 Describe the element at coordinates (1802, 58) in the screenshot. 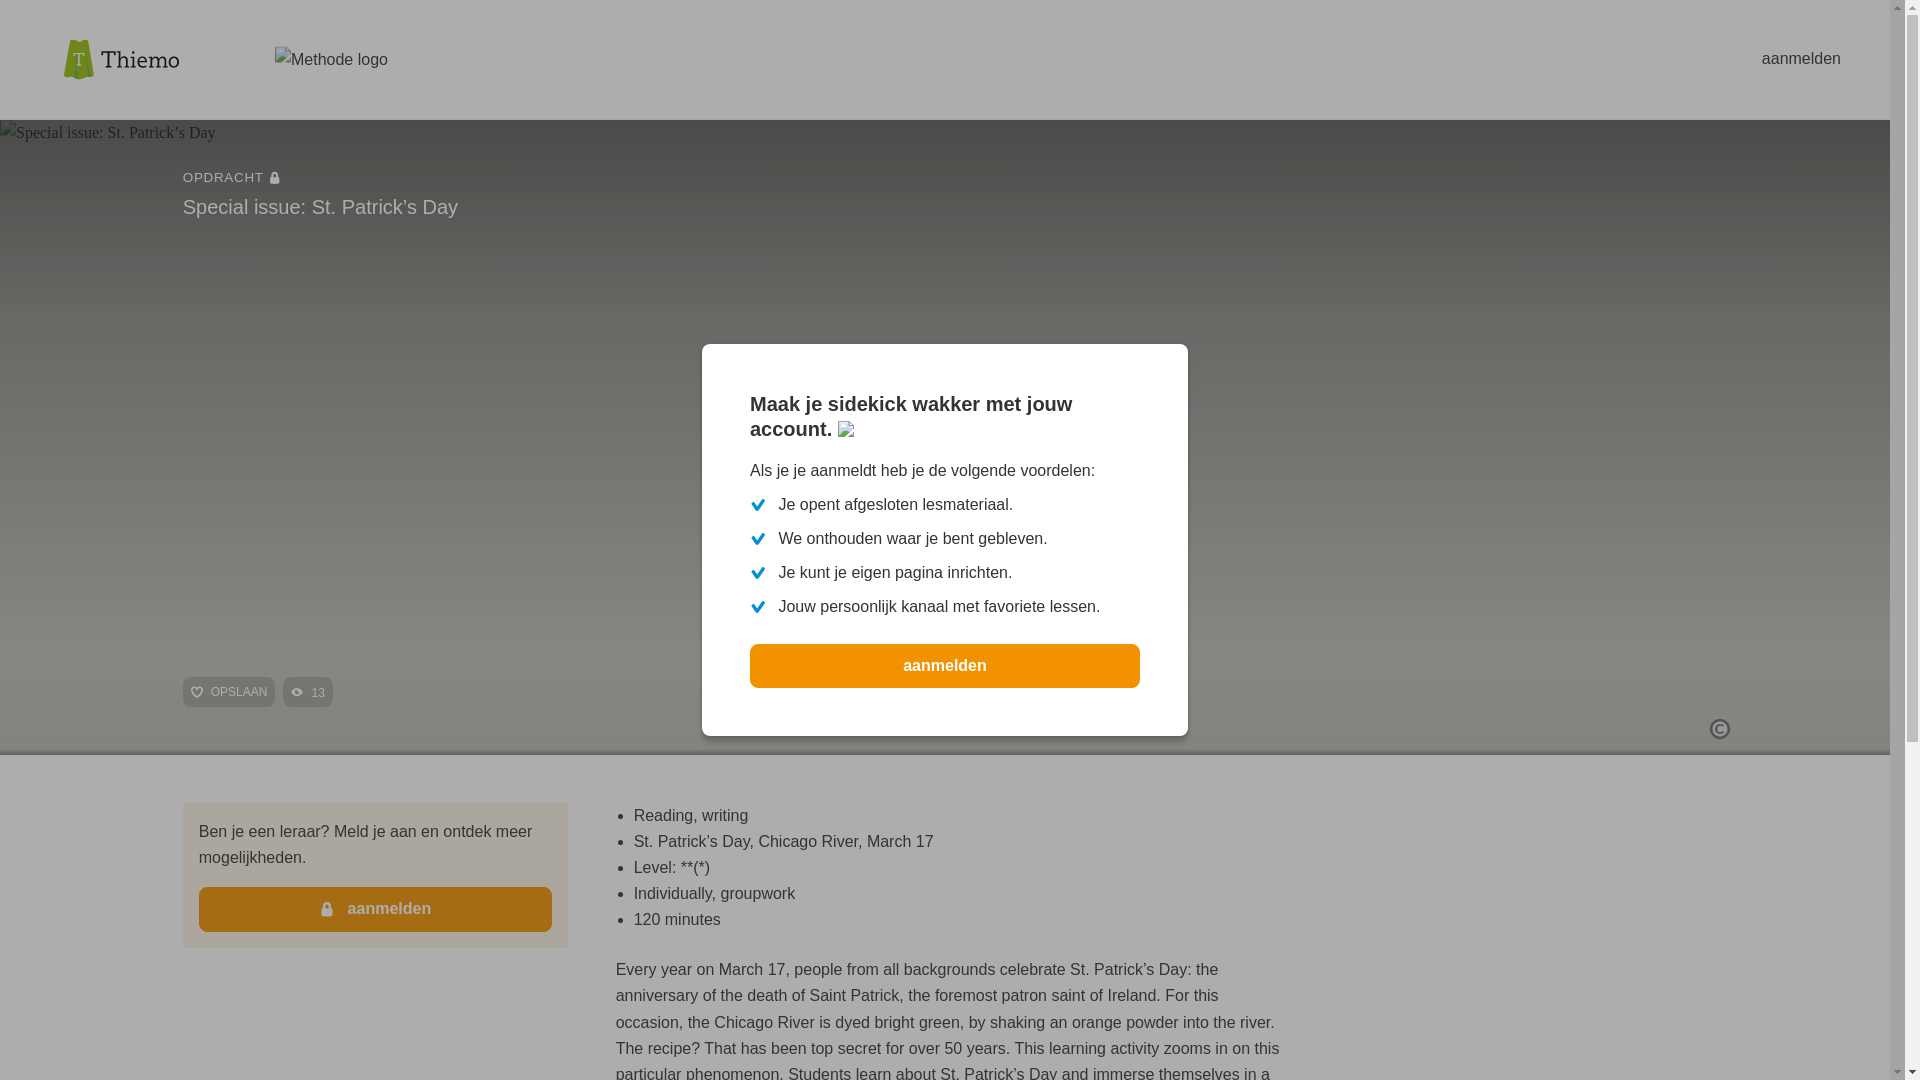

I see `Open login scherm` at that location.